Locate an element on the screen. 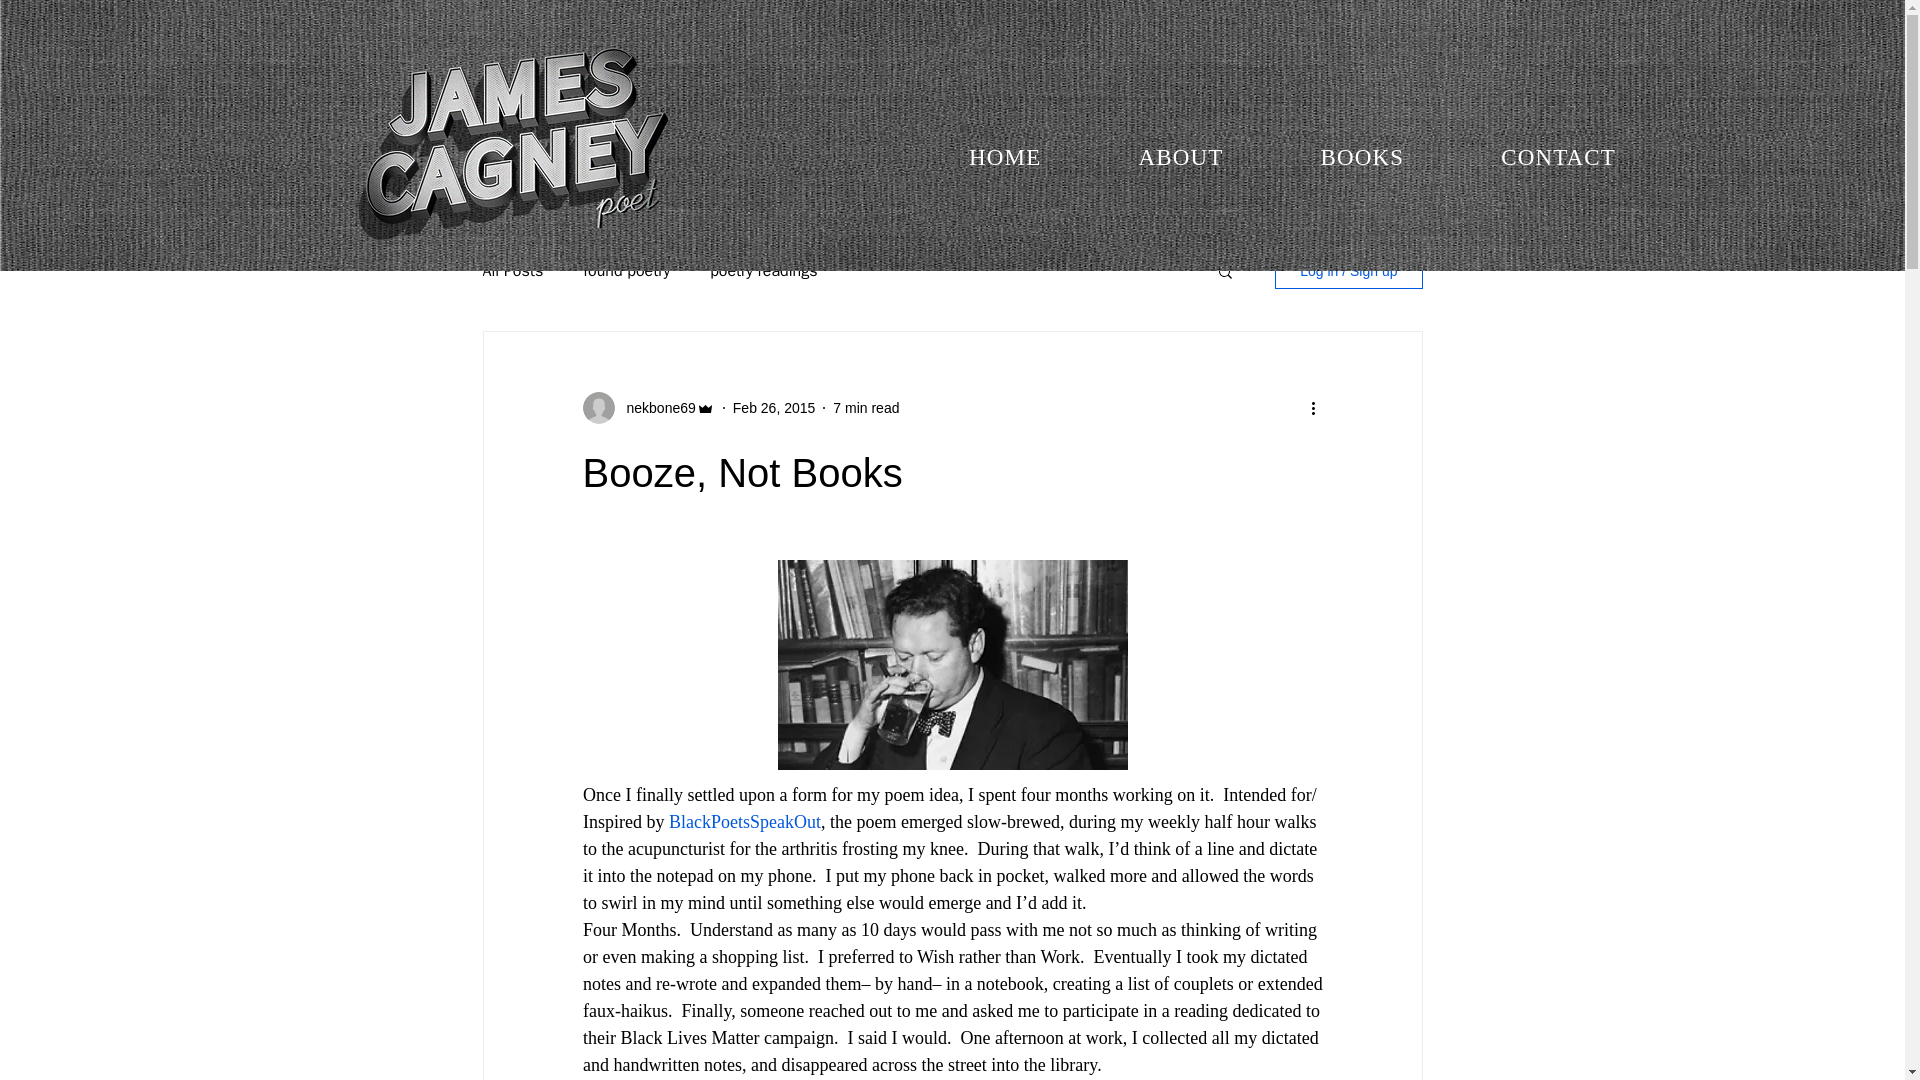 This screenshot has width=1920, height=1080. BOOKS is located at coordinates (1362, 158).